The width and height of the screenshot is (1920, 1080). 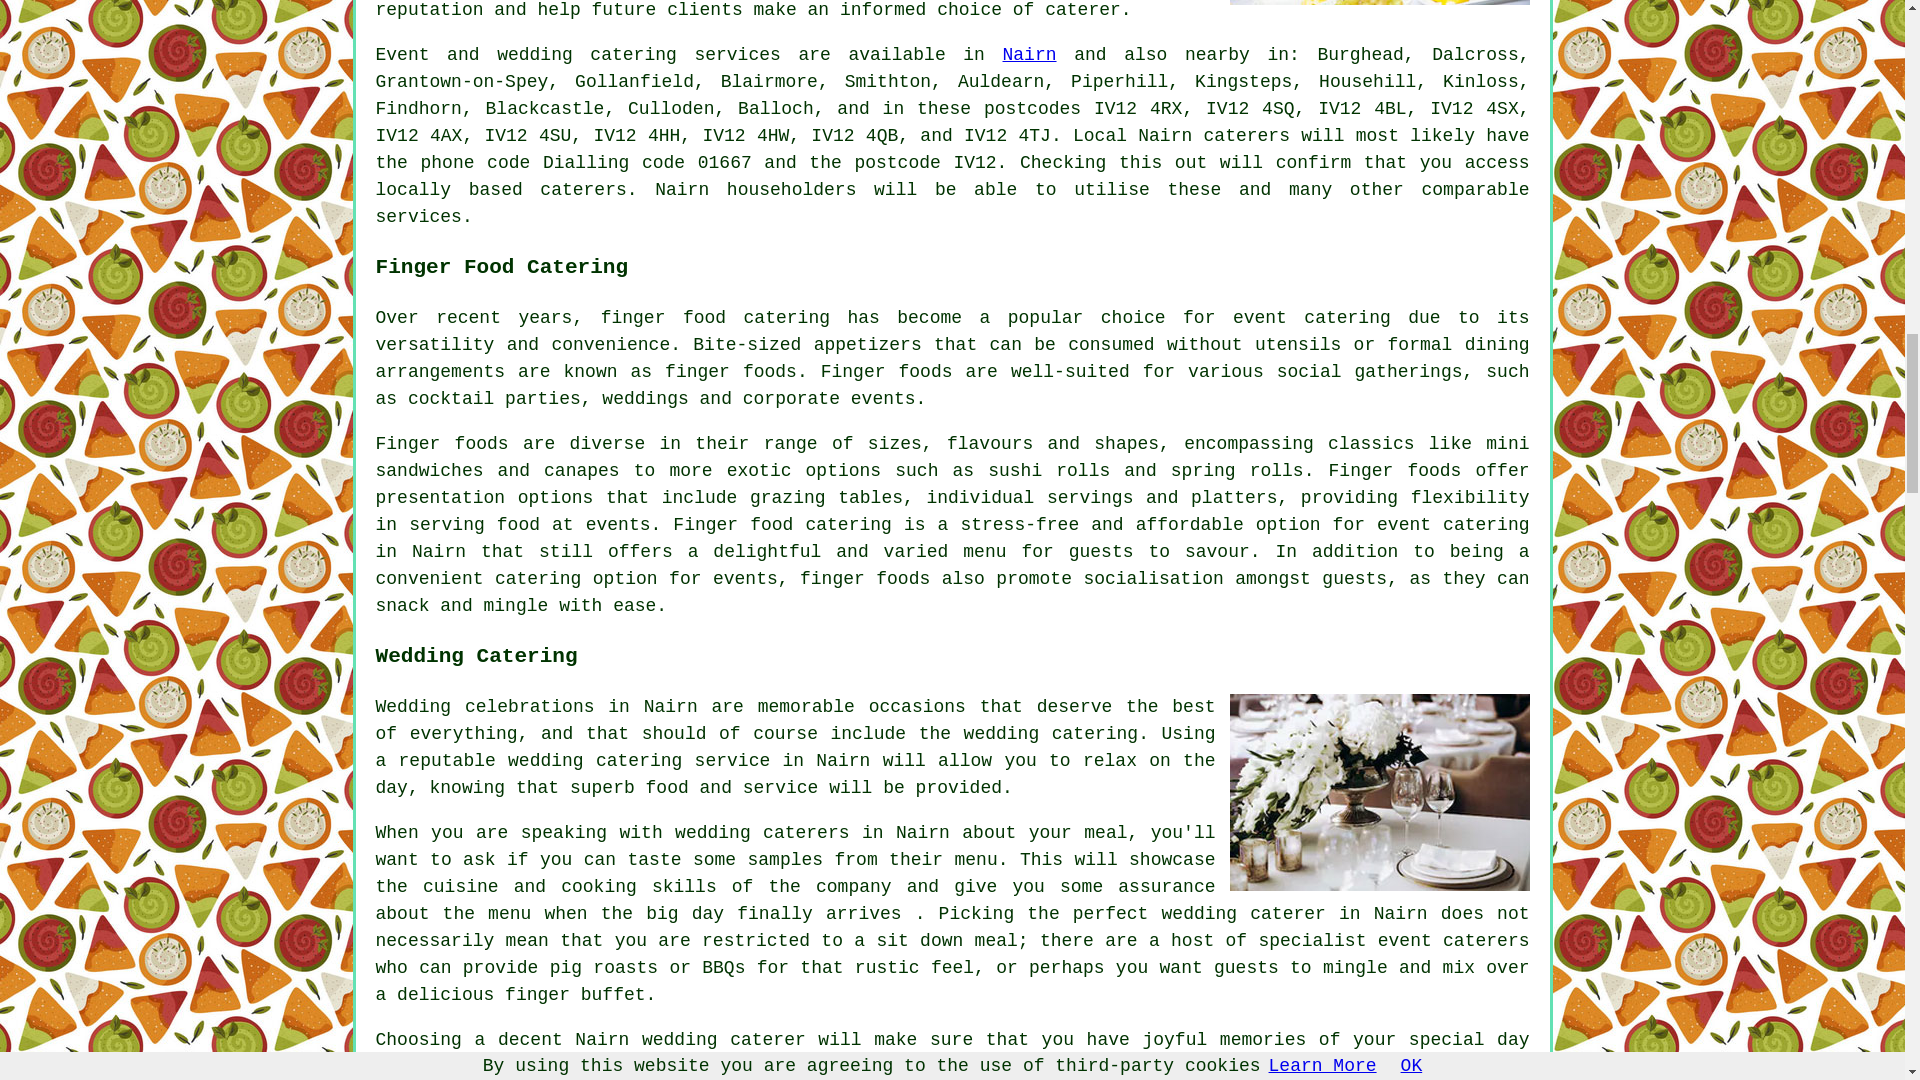 What do you see at coordinates (582, 190) in the screenshot?
I see `caterers` at bounding box center [582, 190].